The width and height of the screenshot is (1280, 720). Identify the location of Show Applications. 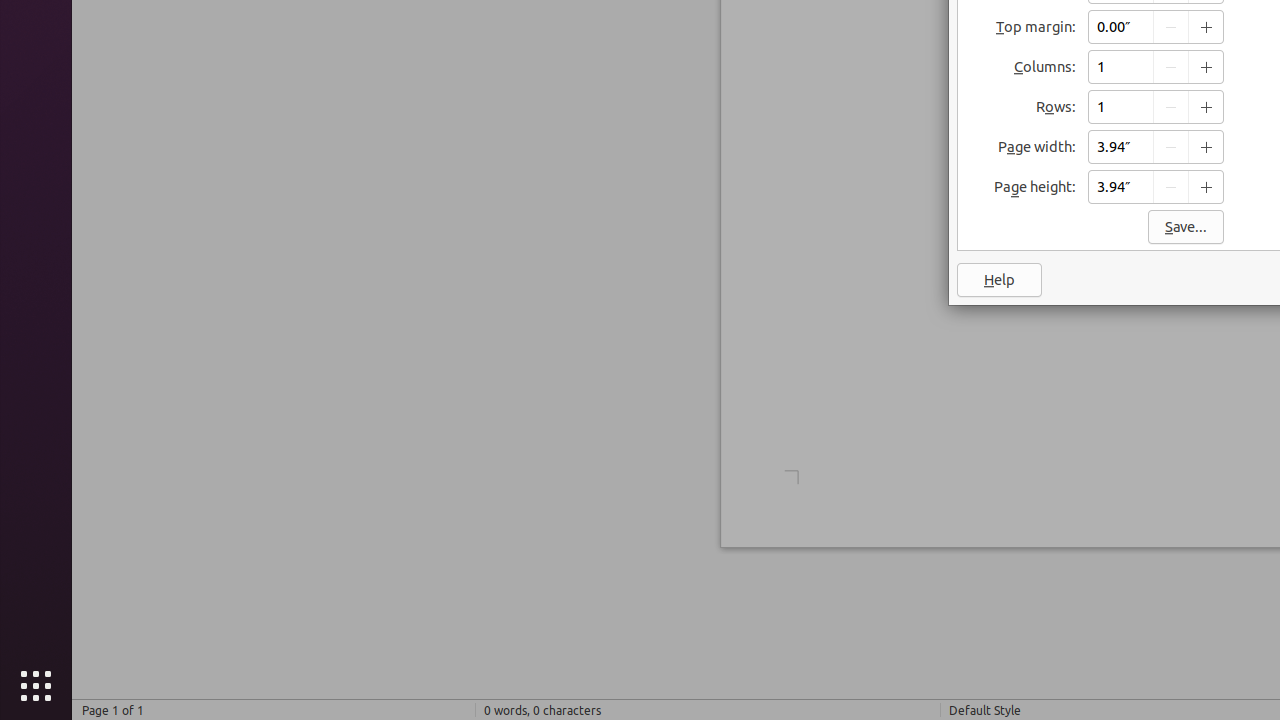
(36, 686).